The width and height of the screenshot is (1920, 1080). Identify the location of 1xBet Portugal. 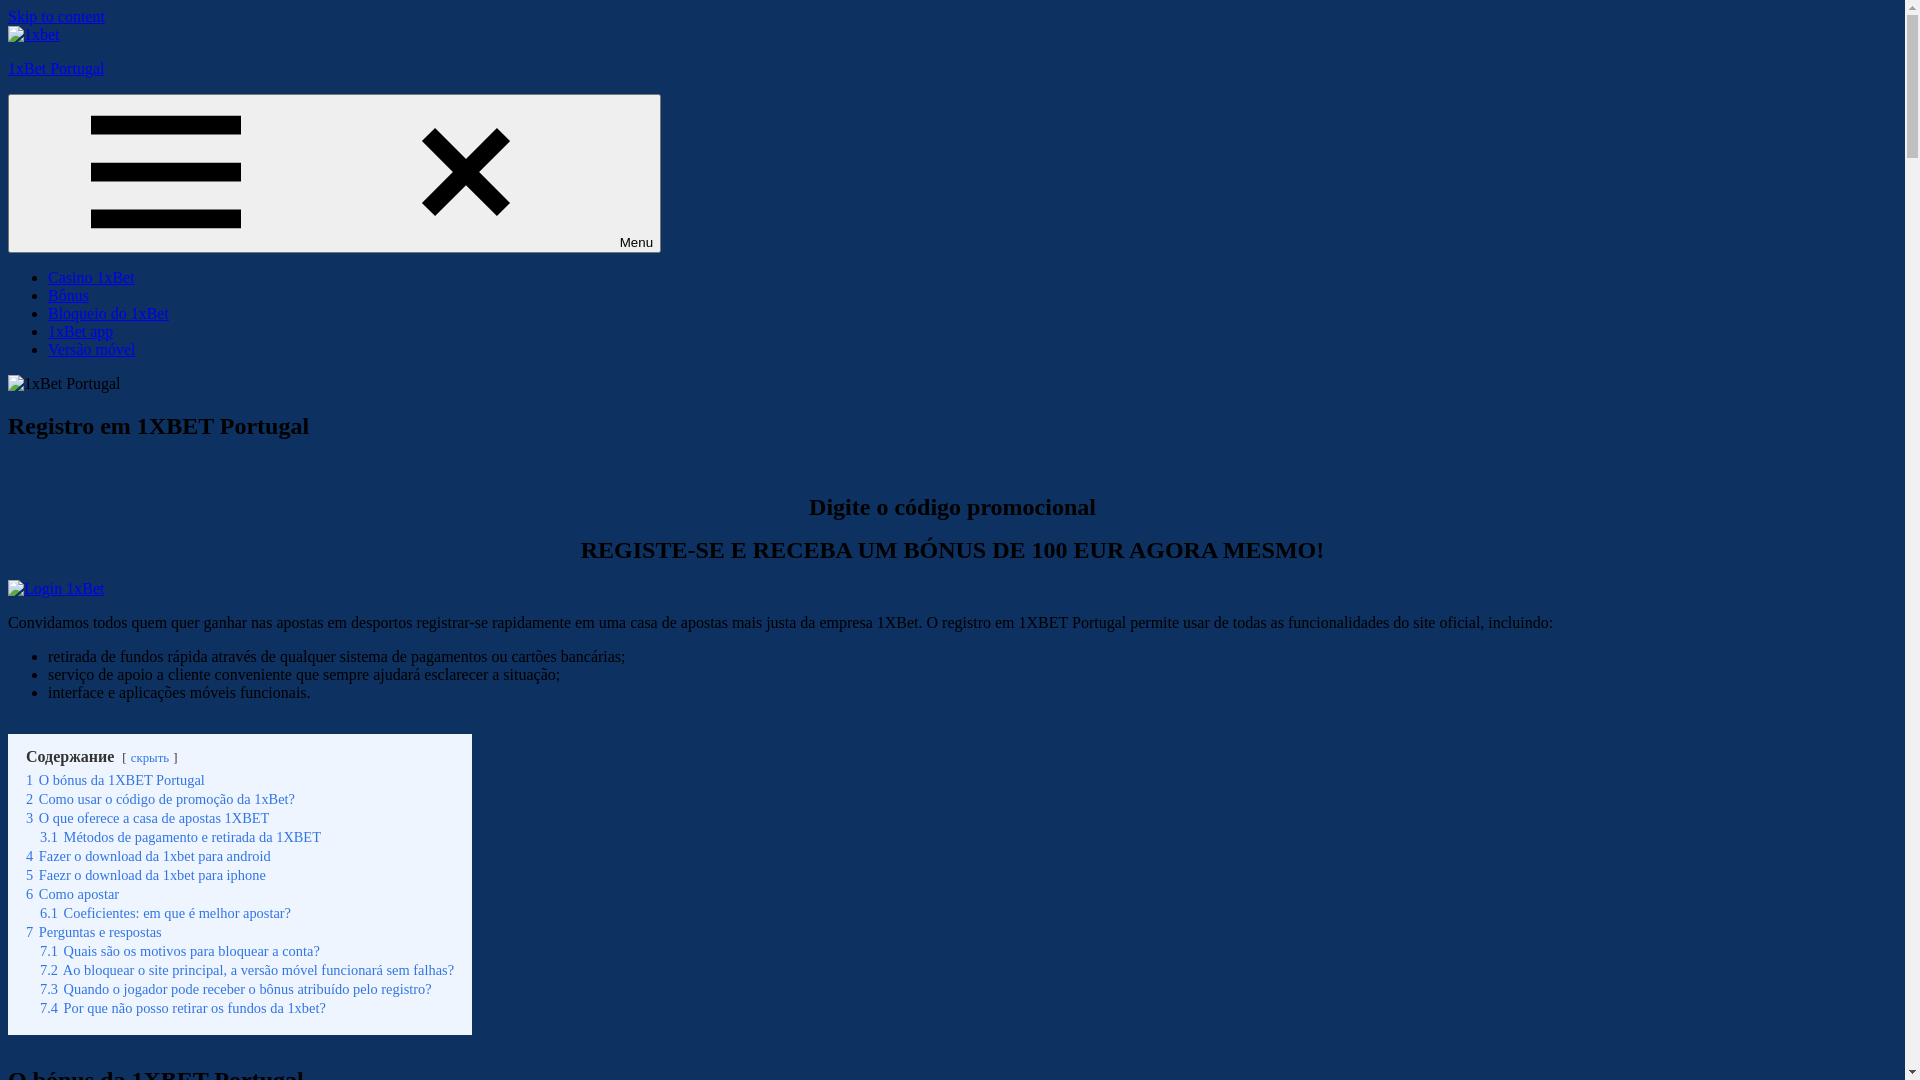
(56, 68).